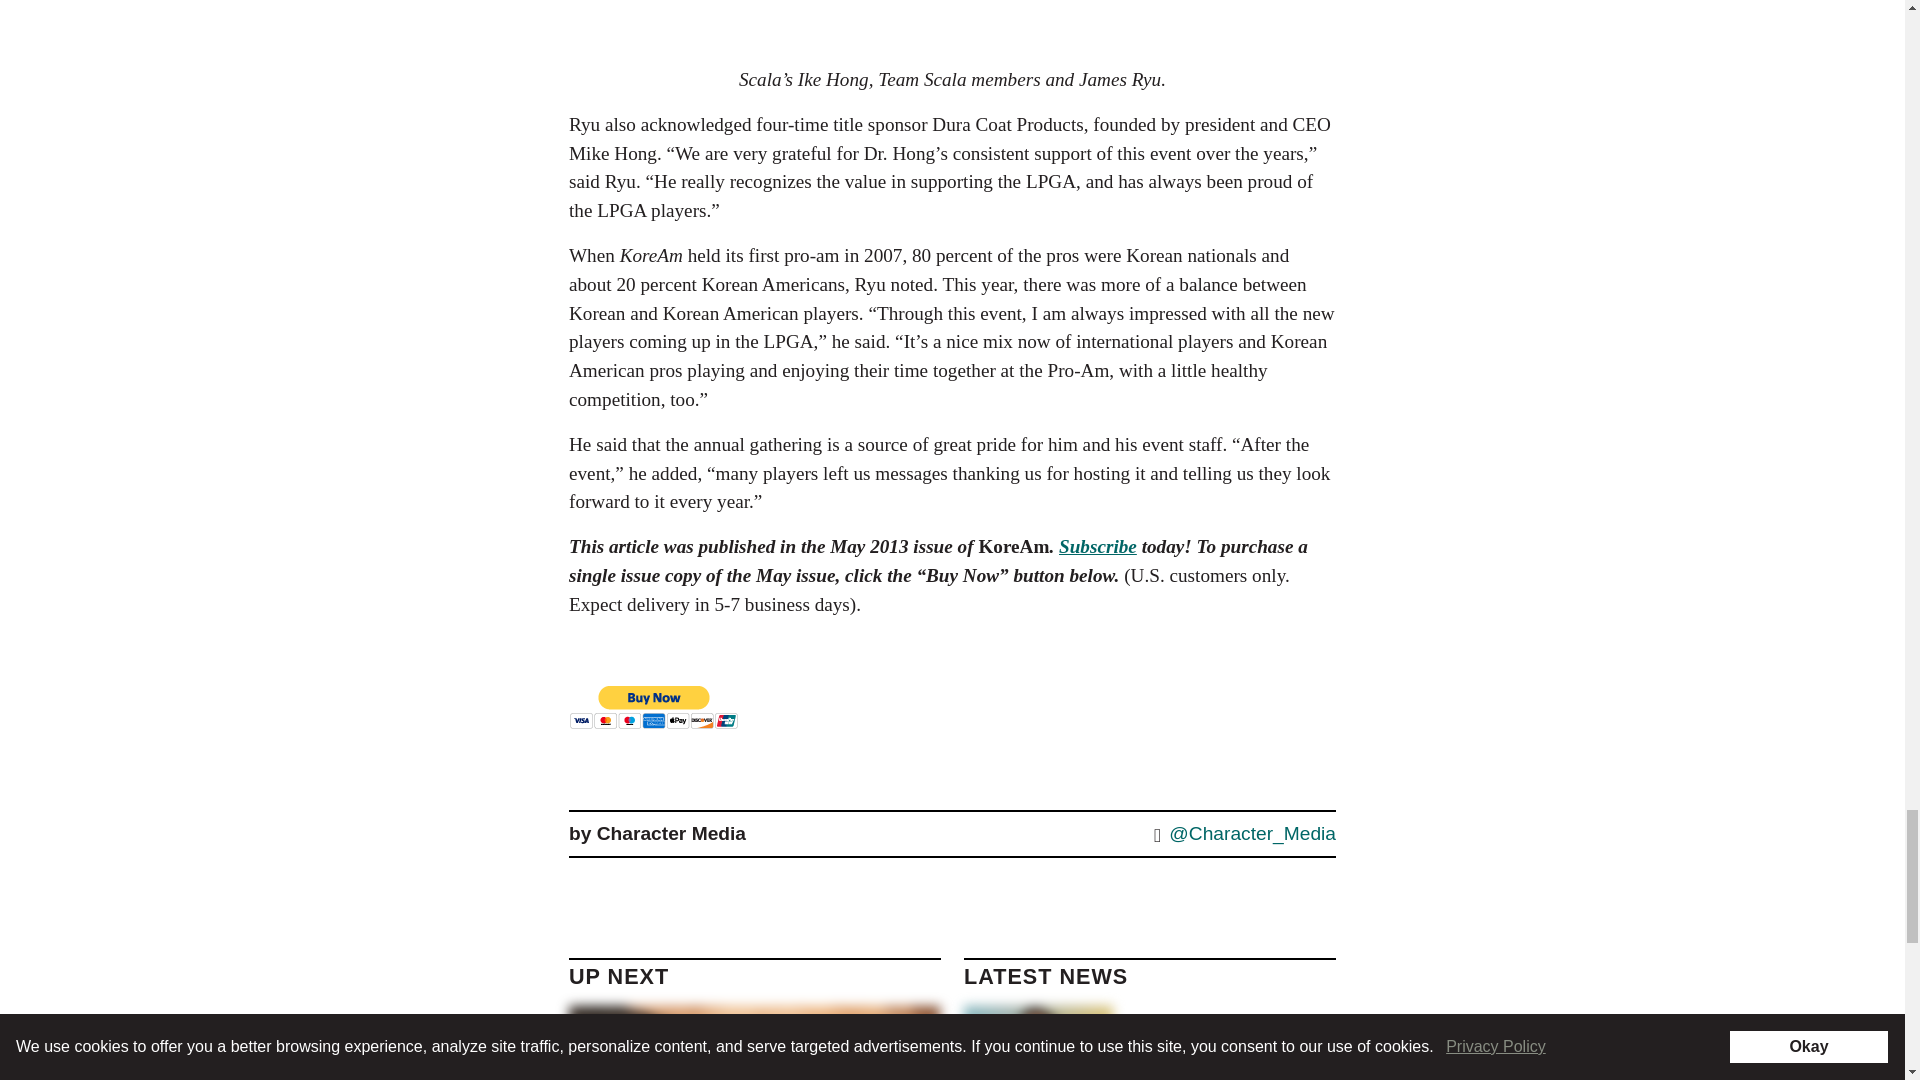 This screenshot has height=1080, width=1920. I want to click on Subscribe, so click(1098, 546).